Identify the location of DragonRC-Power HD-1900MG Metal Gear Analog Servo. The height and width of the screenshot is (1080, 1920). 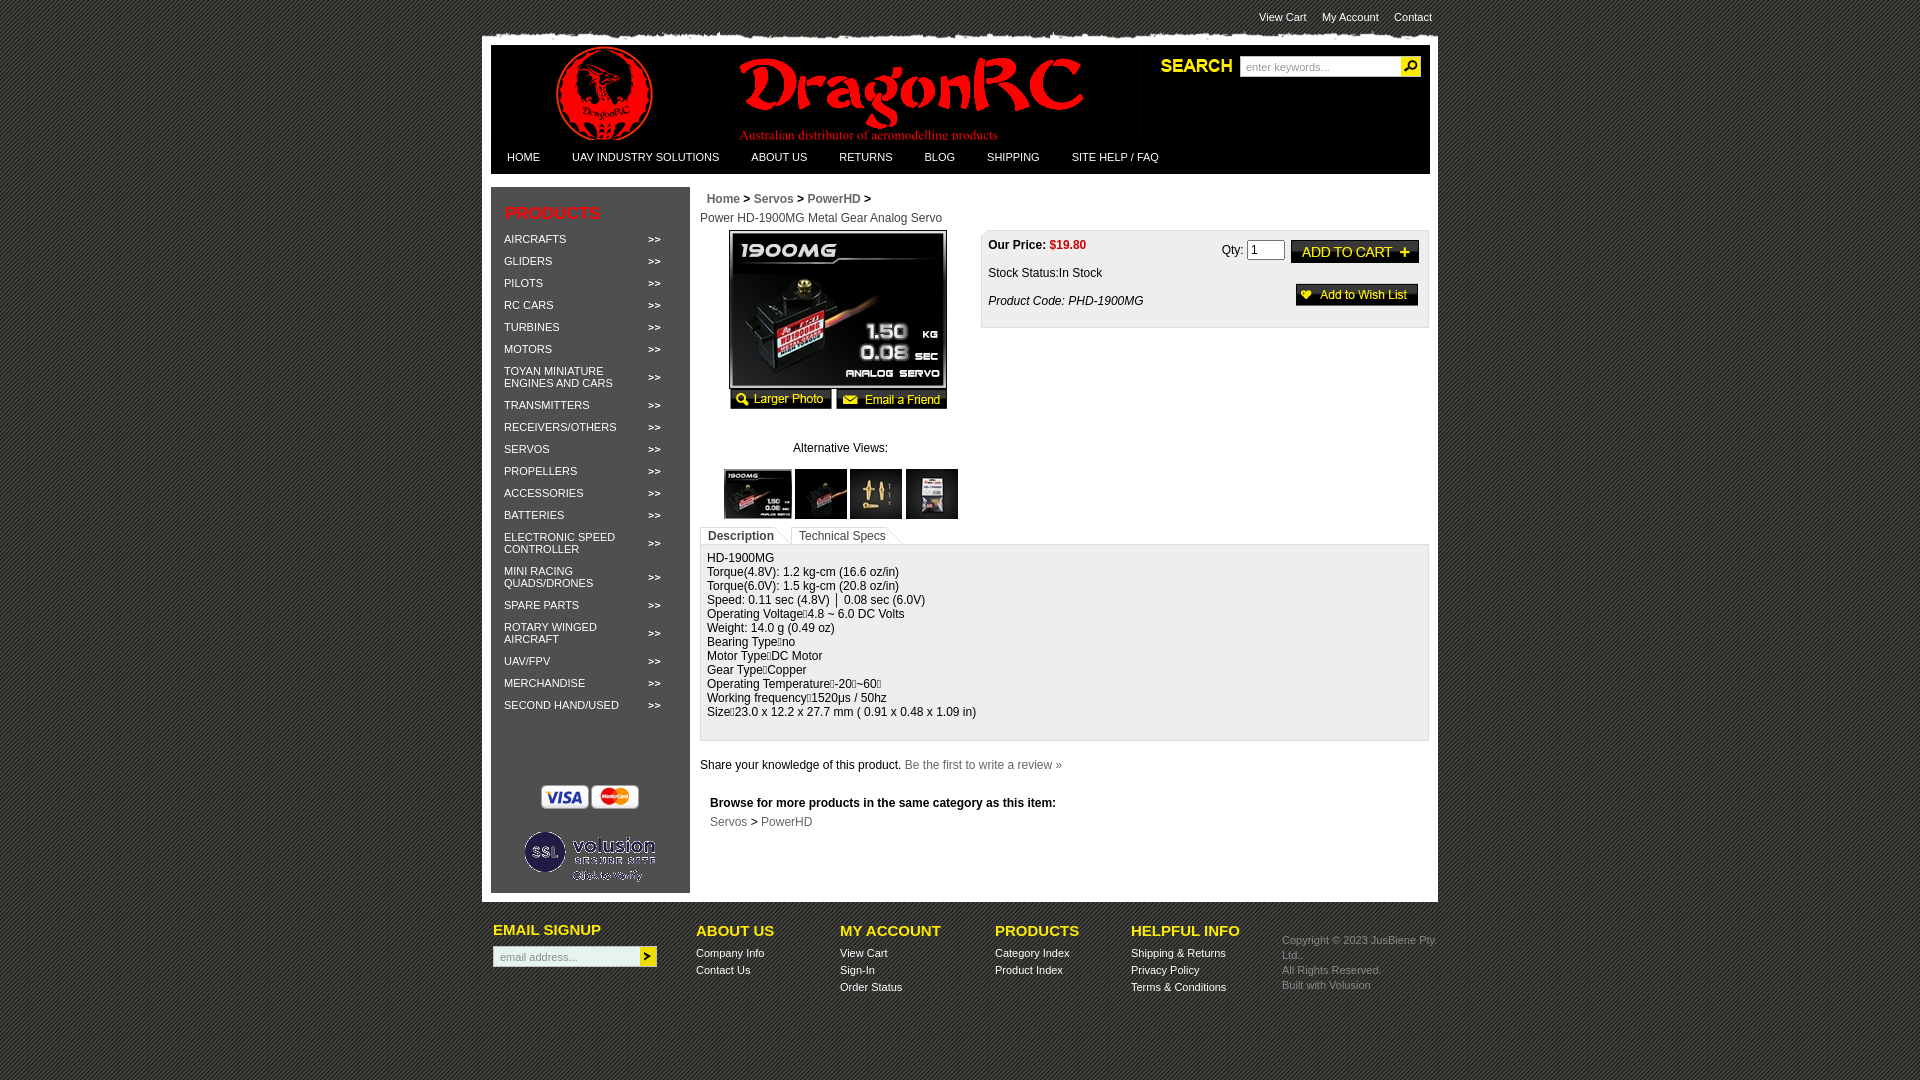
(838, 310).